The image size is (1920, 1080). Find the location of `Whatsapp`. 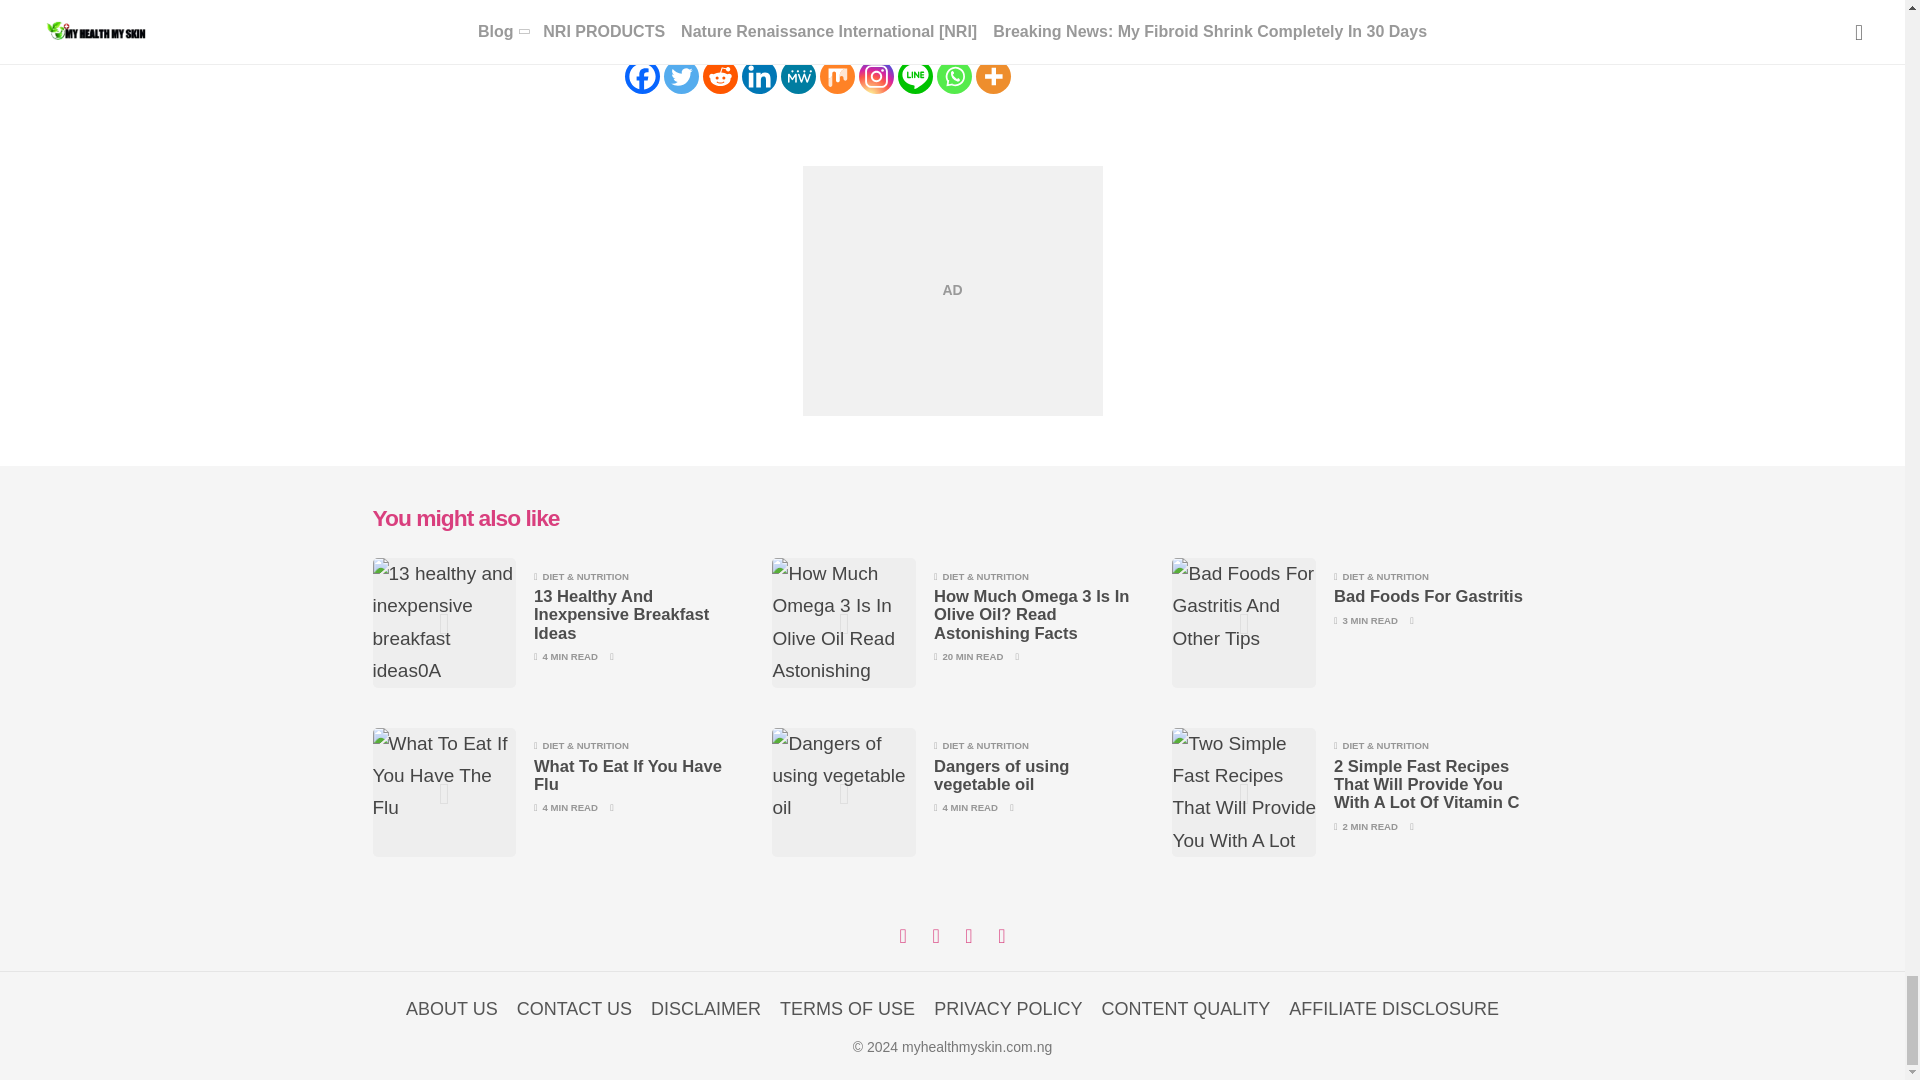

Whatsapp is located at coordinates (954, 76).